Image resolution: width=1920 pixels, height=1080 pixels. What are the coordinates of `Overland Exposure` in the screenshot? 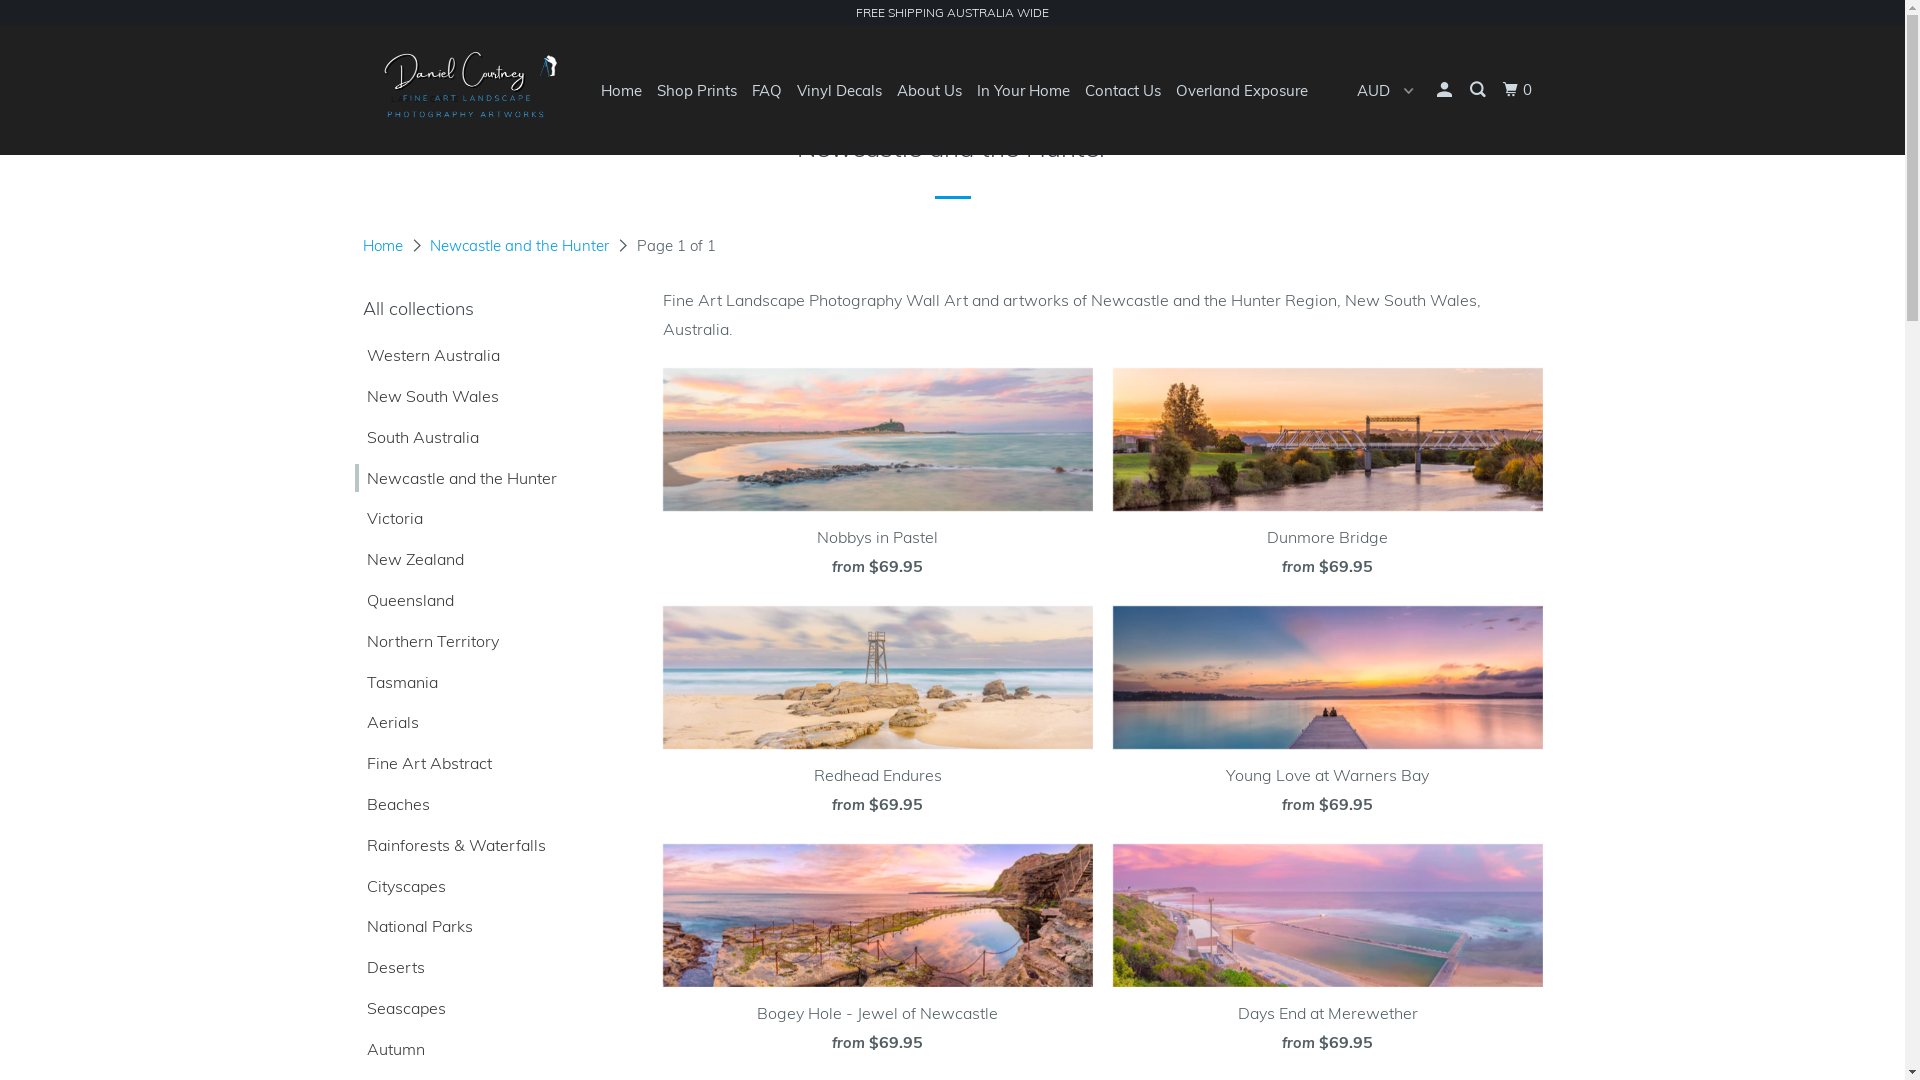 It's located at (1242, 90).